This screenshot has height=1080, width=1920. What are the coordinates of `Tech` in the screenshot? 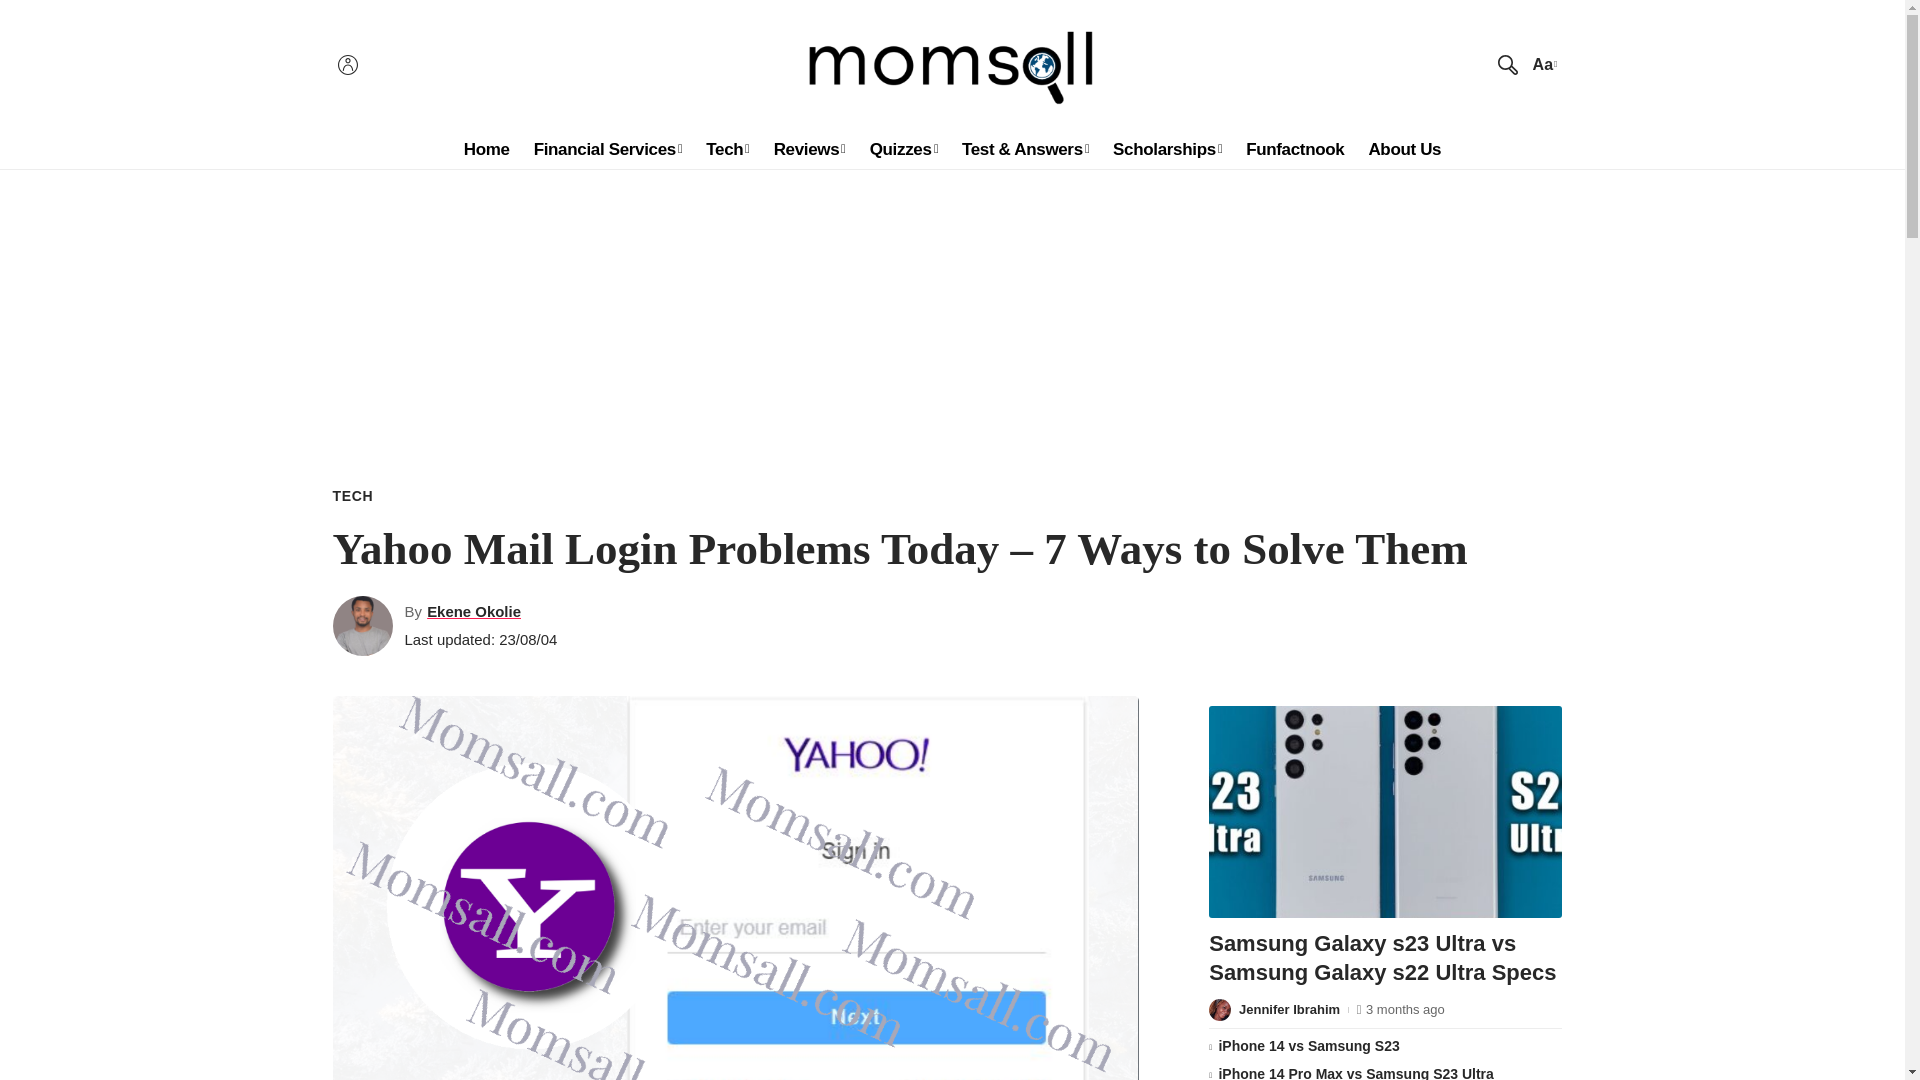 It's located at (726, 149).